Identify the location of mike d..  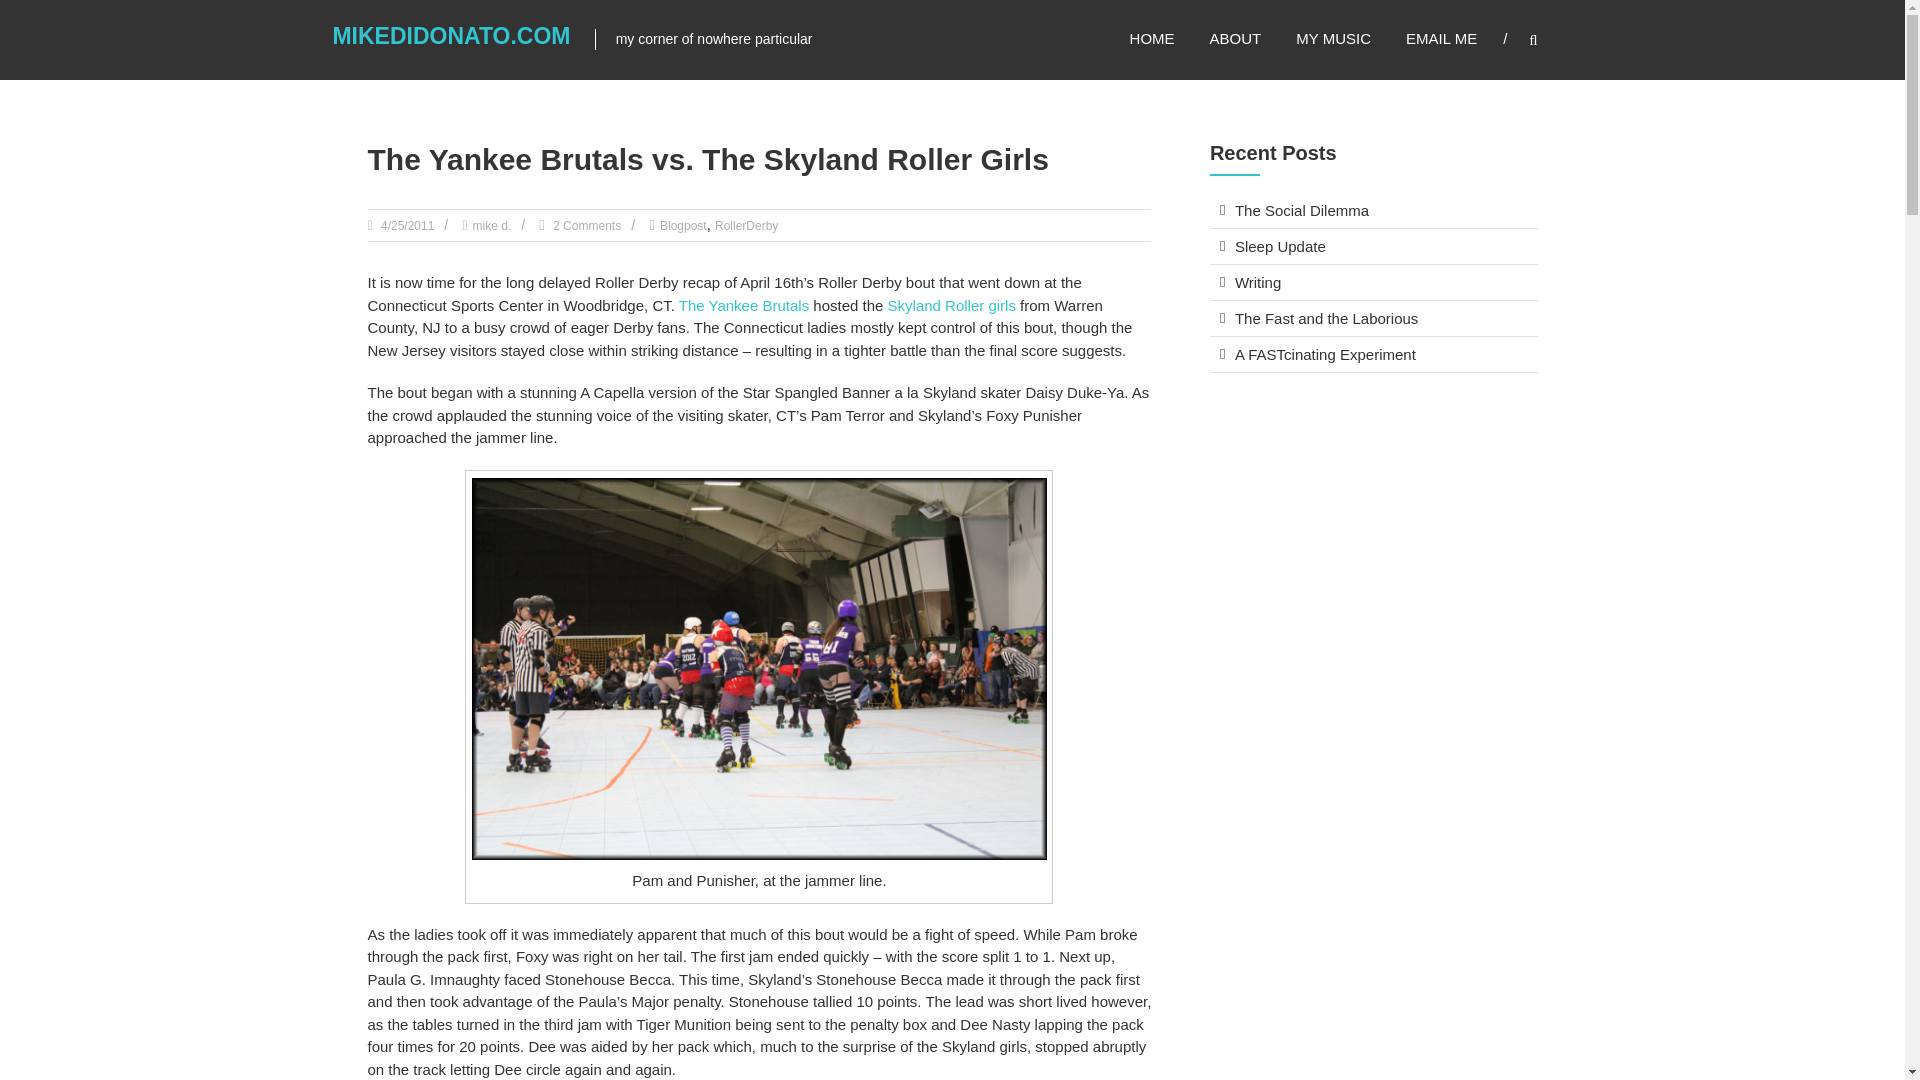
(492, 226).